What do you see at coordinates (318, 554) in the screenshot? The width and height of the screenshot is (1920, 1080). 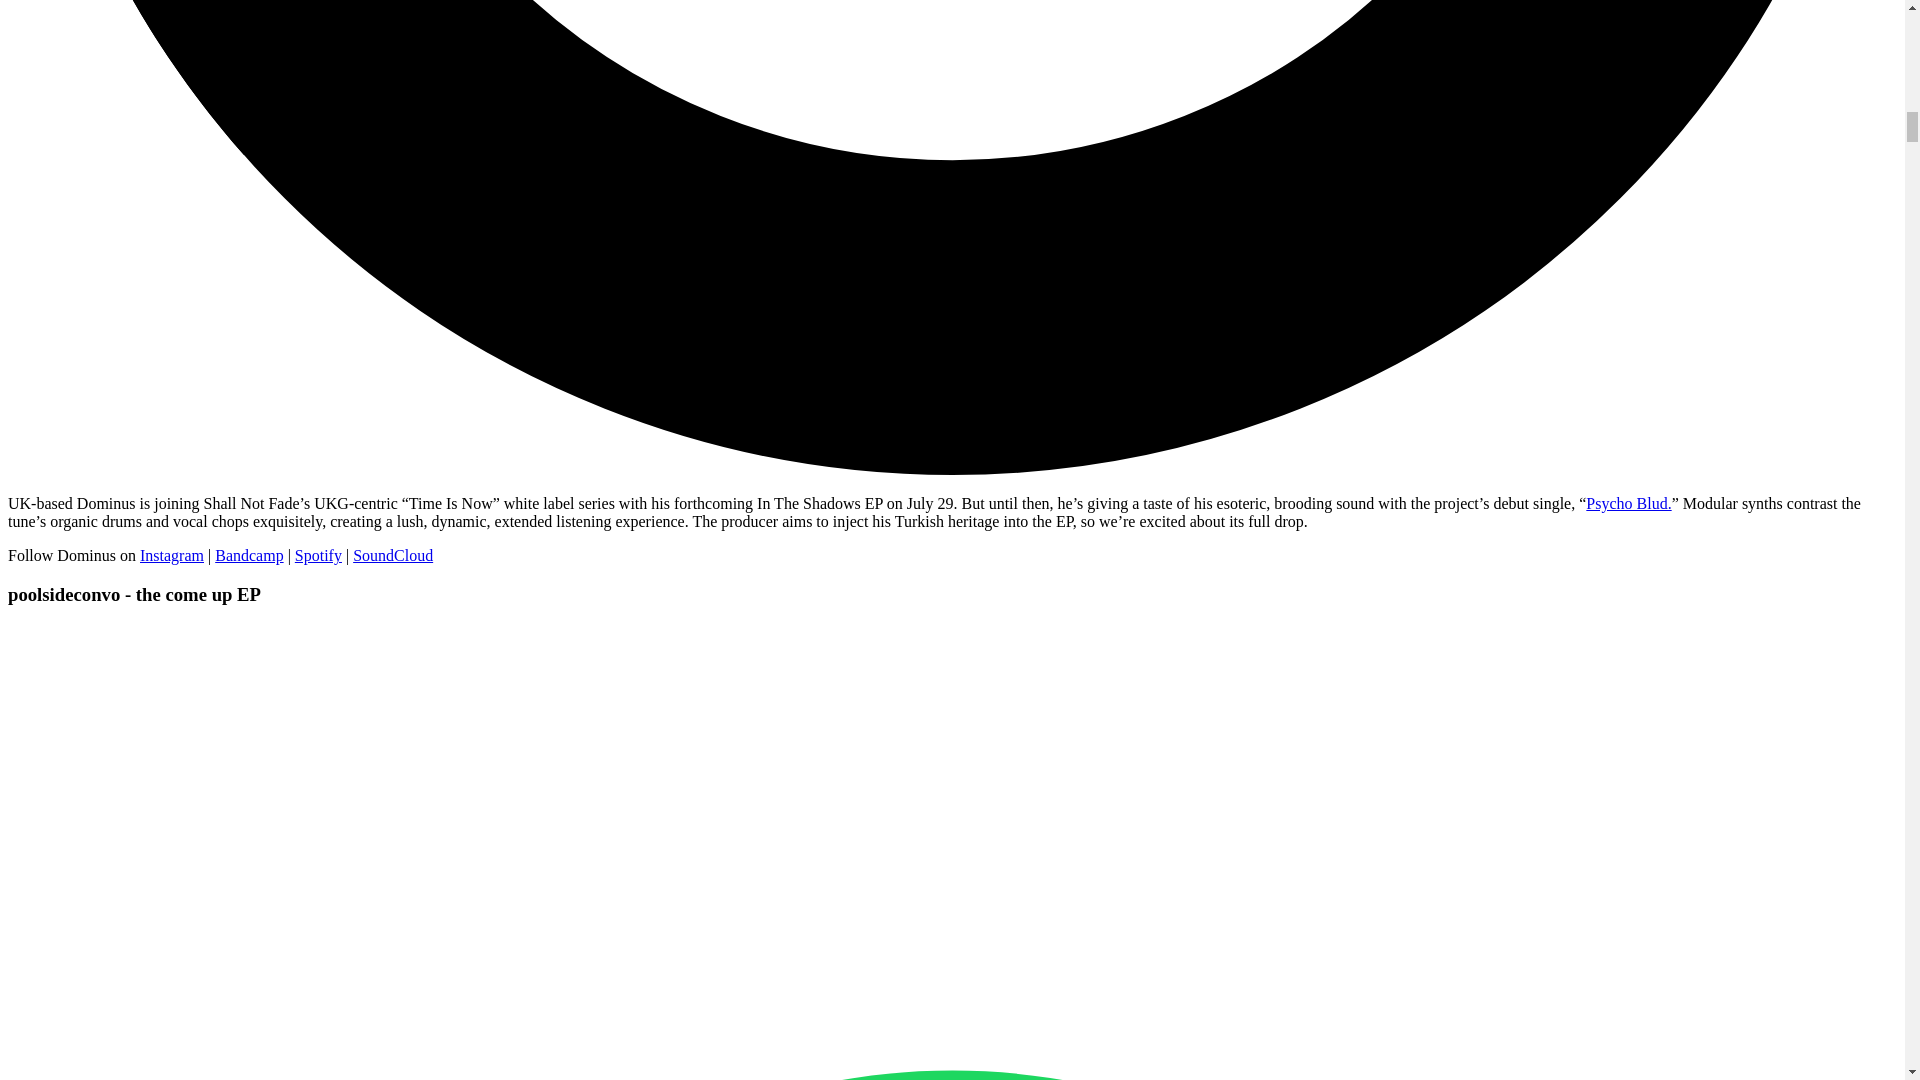 I see `Spotify` at bounding box center [318, 554].